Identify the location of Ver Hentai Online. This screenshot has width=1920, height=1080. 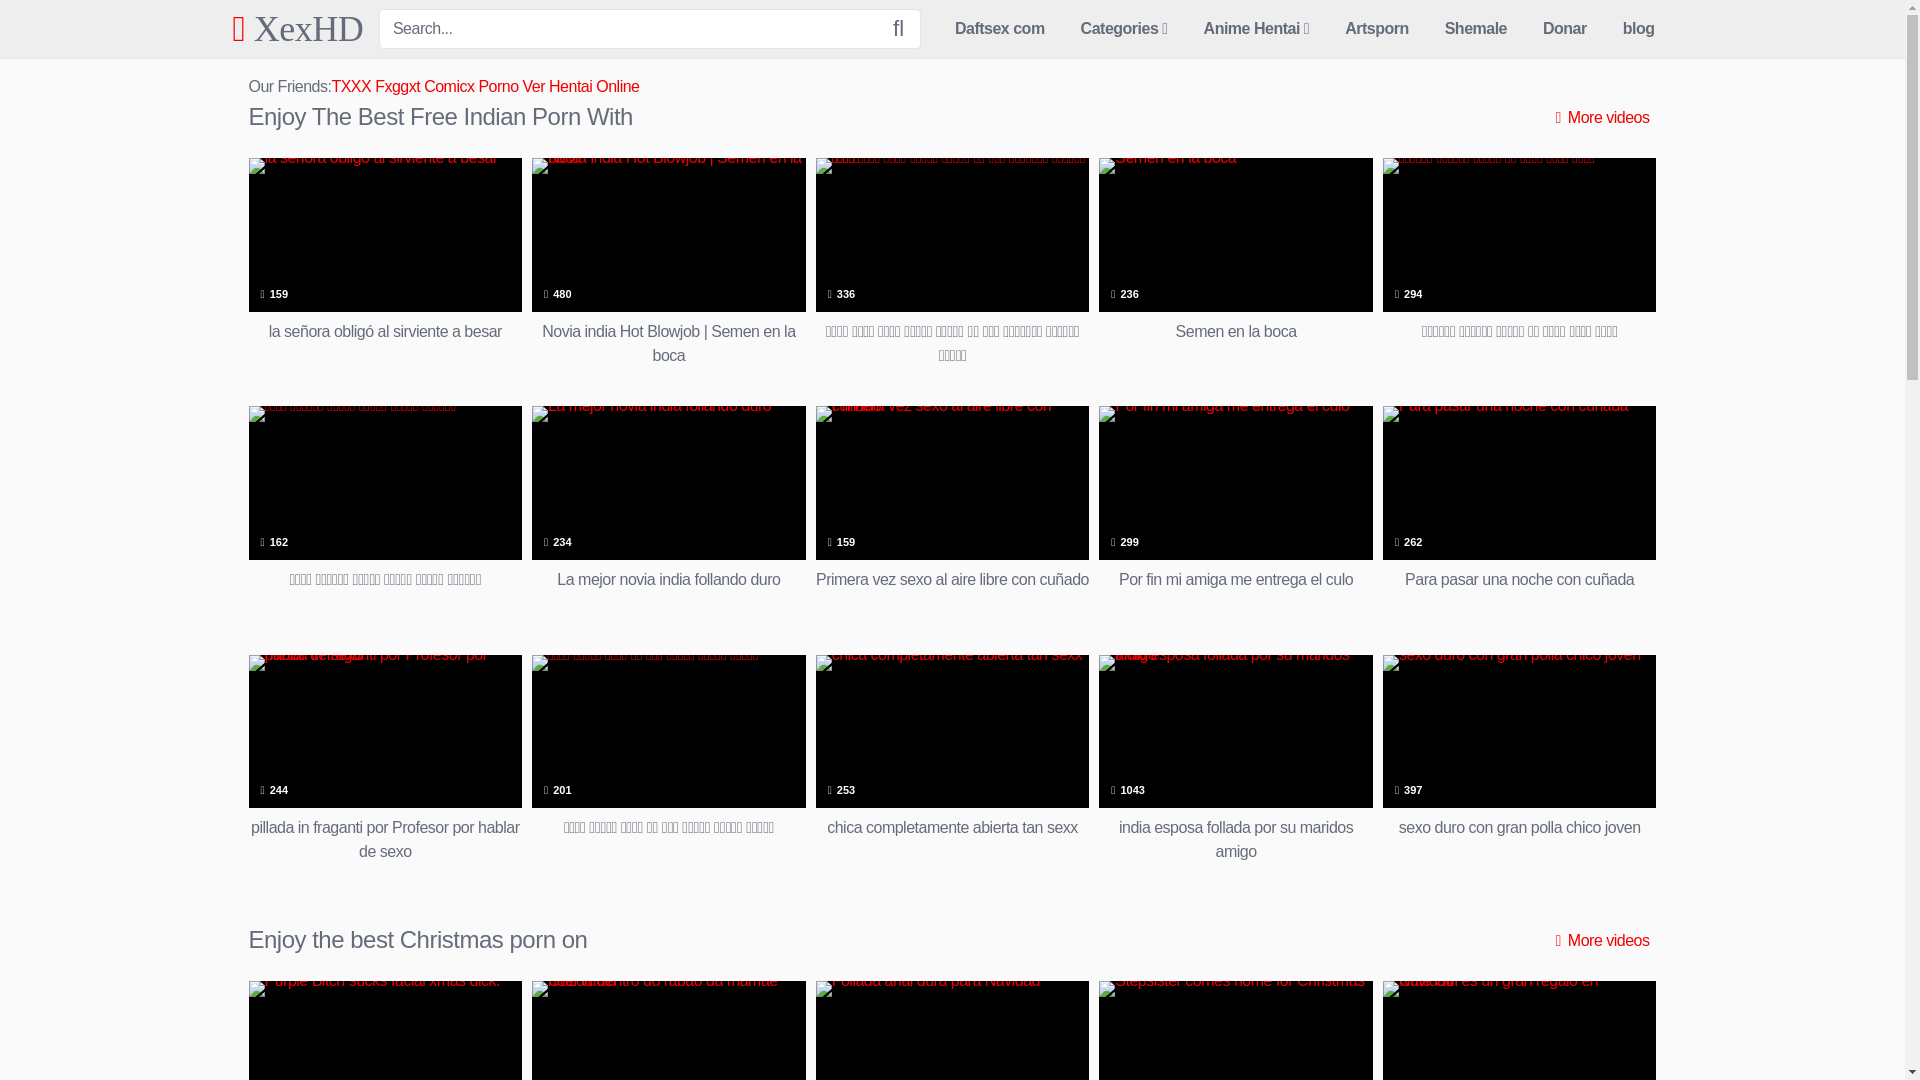
(580, 86).